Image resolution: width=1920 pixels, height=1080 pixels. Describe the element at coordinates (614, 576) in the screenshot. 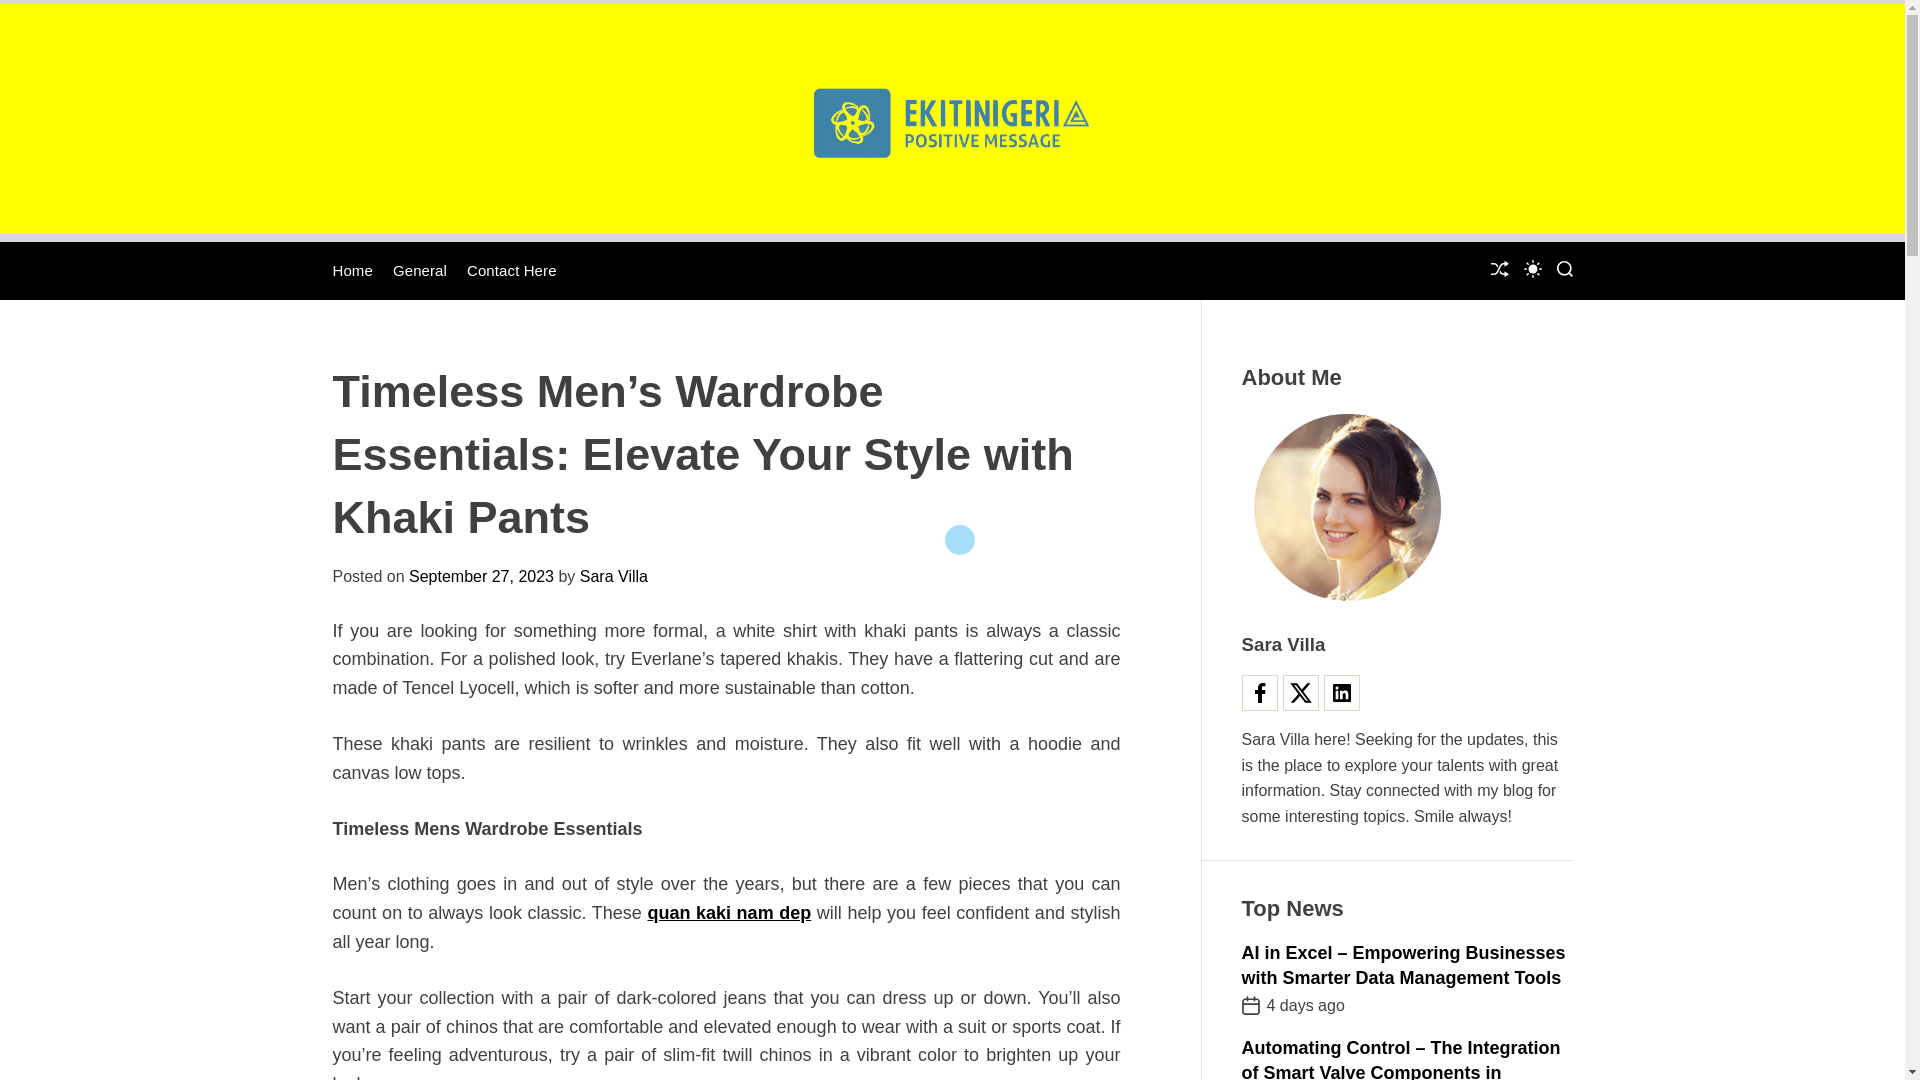

I see `Sara Villa` at that location.